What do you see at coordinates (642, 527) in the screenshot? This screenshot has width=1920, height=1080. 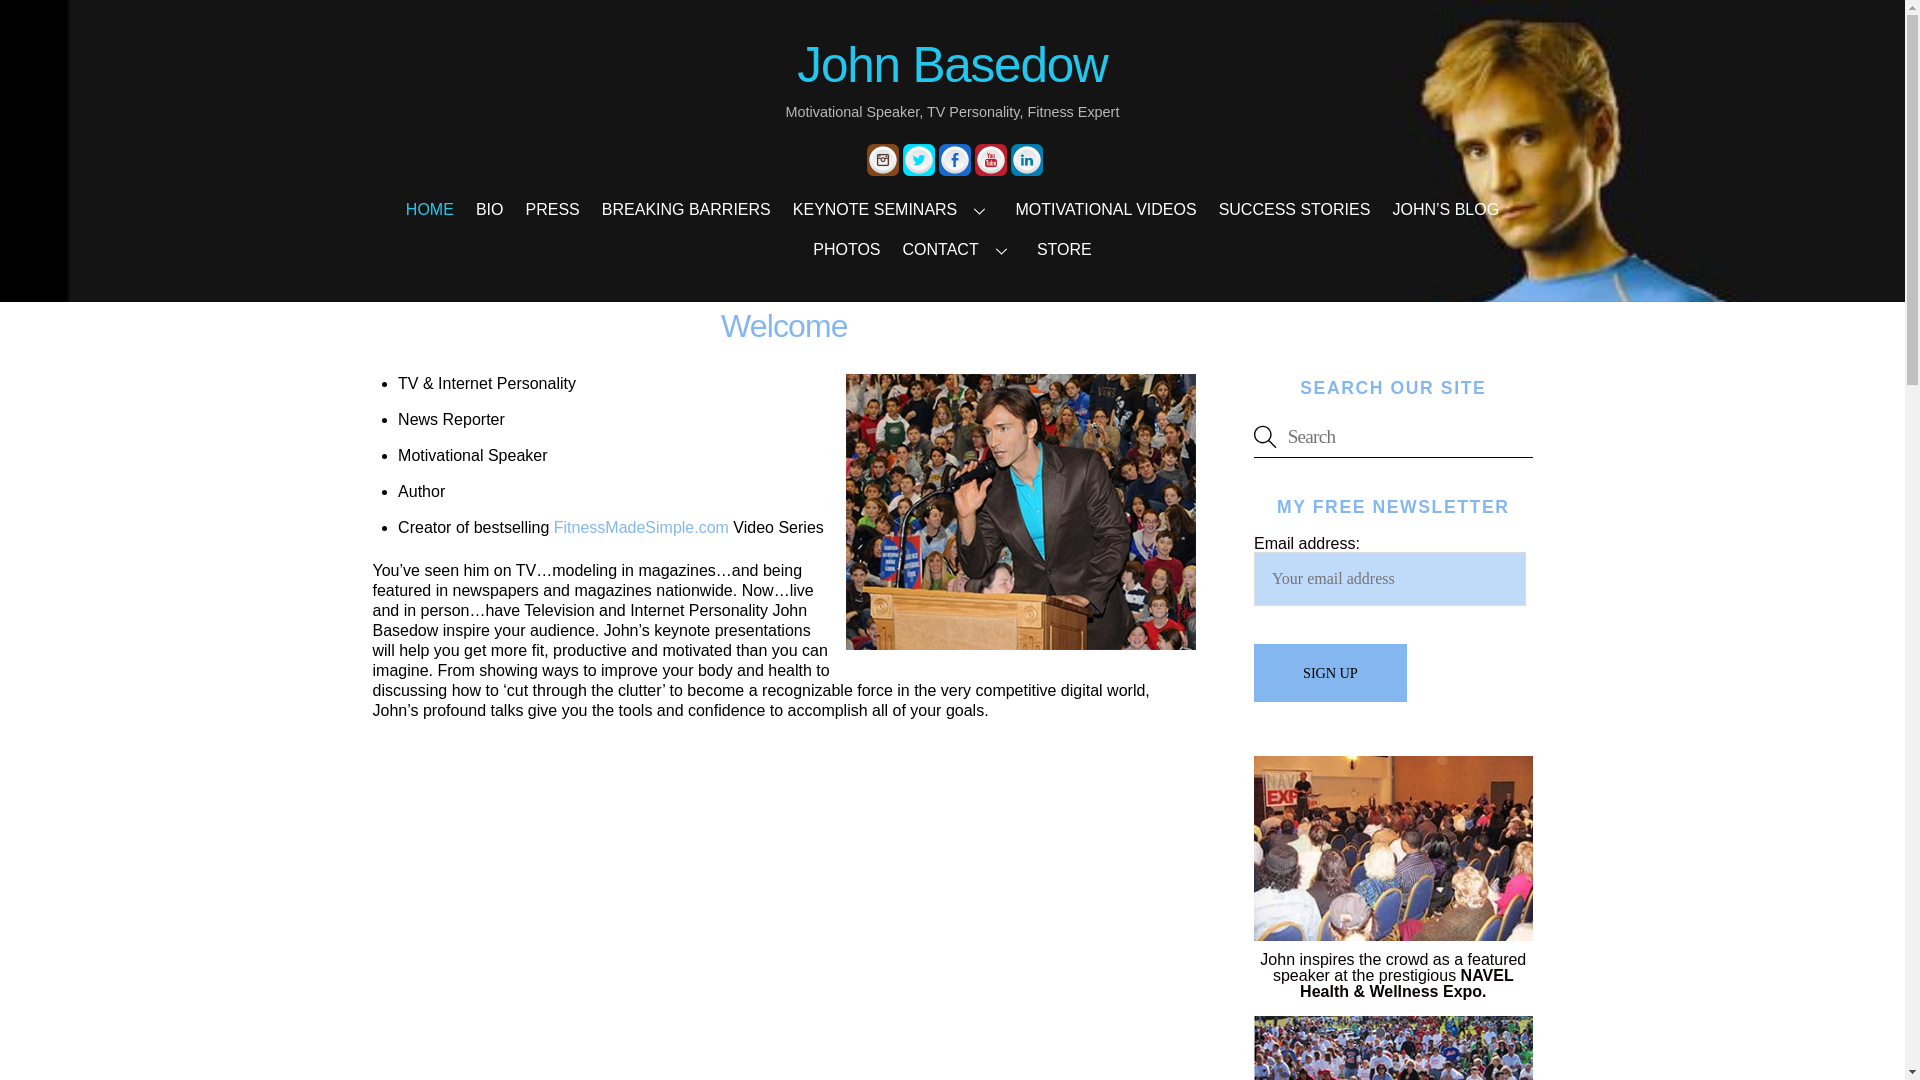 I see `FitnessMadeSimple.com` at bounding box center [642, 527].